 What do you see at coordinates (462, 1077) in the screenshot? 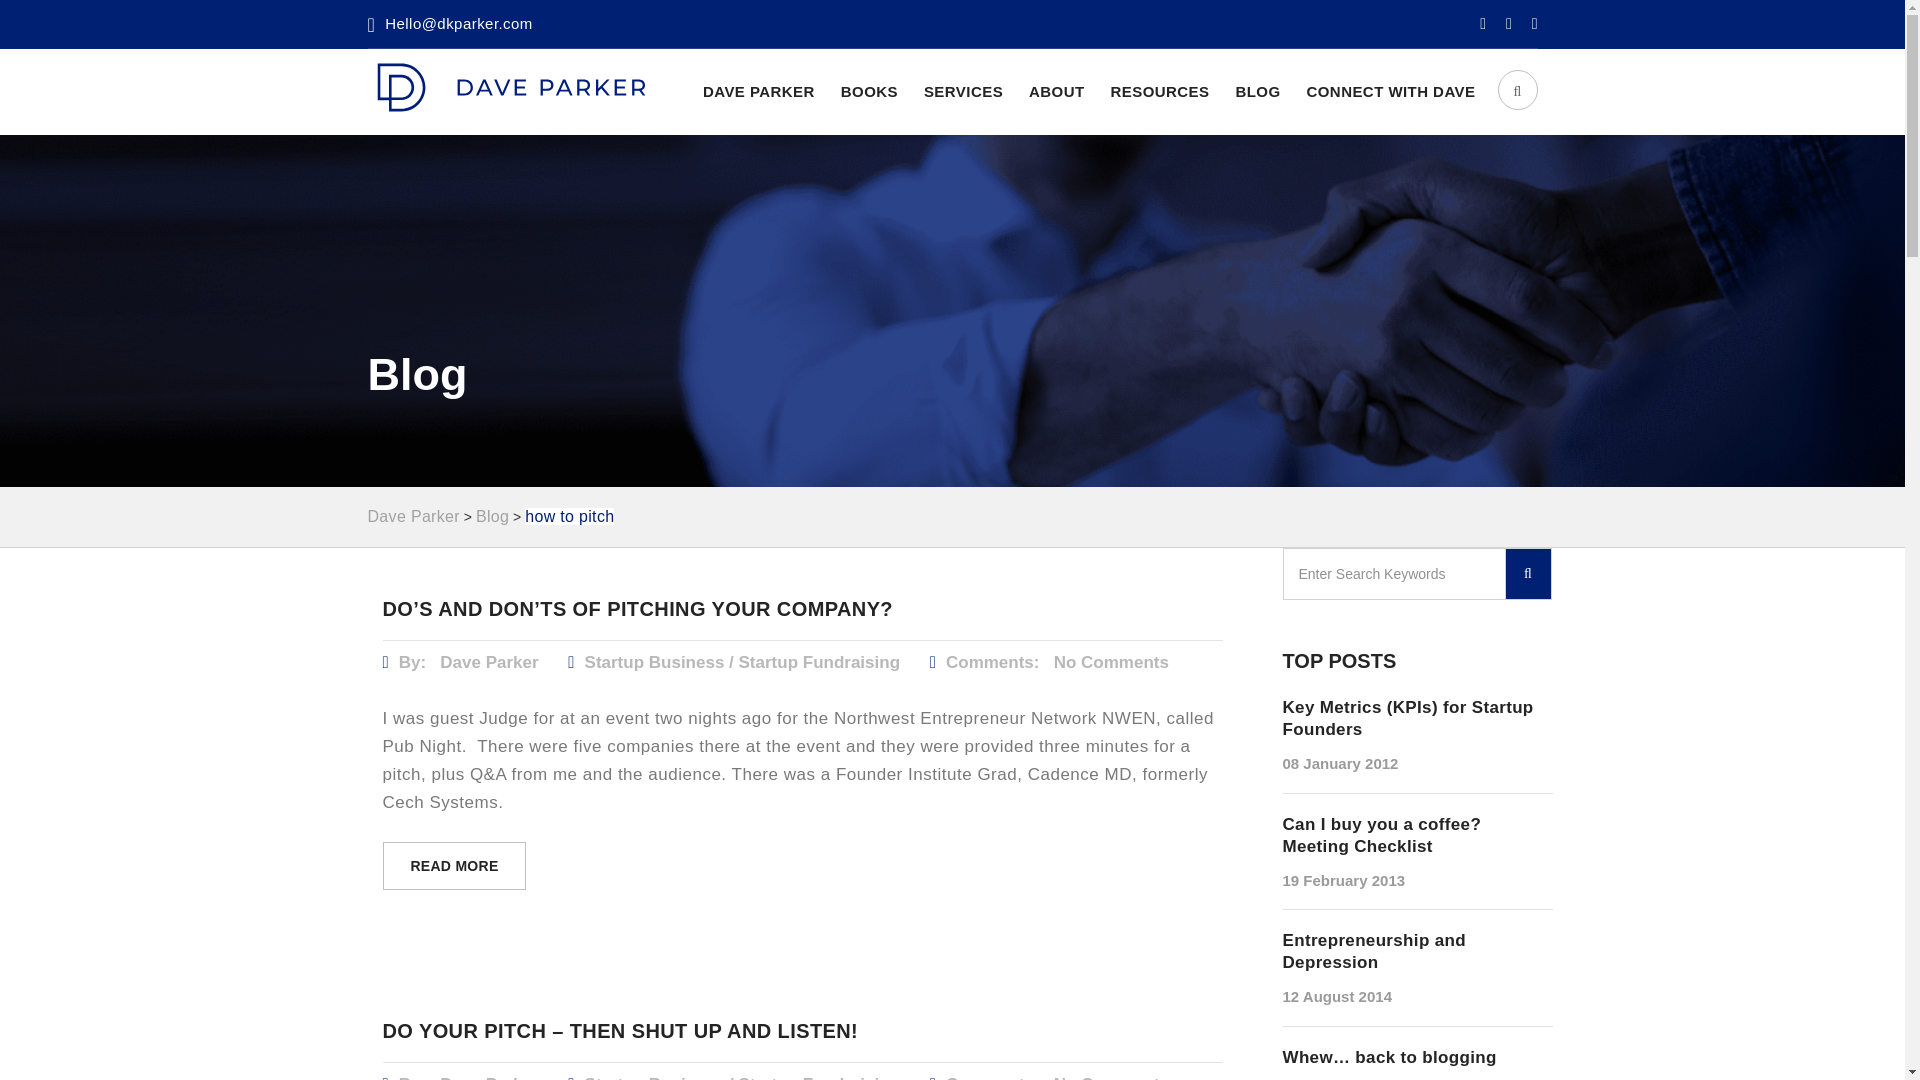
I see `By:   Dave Parker` at bounding box center [462, 1077].